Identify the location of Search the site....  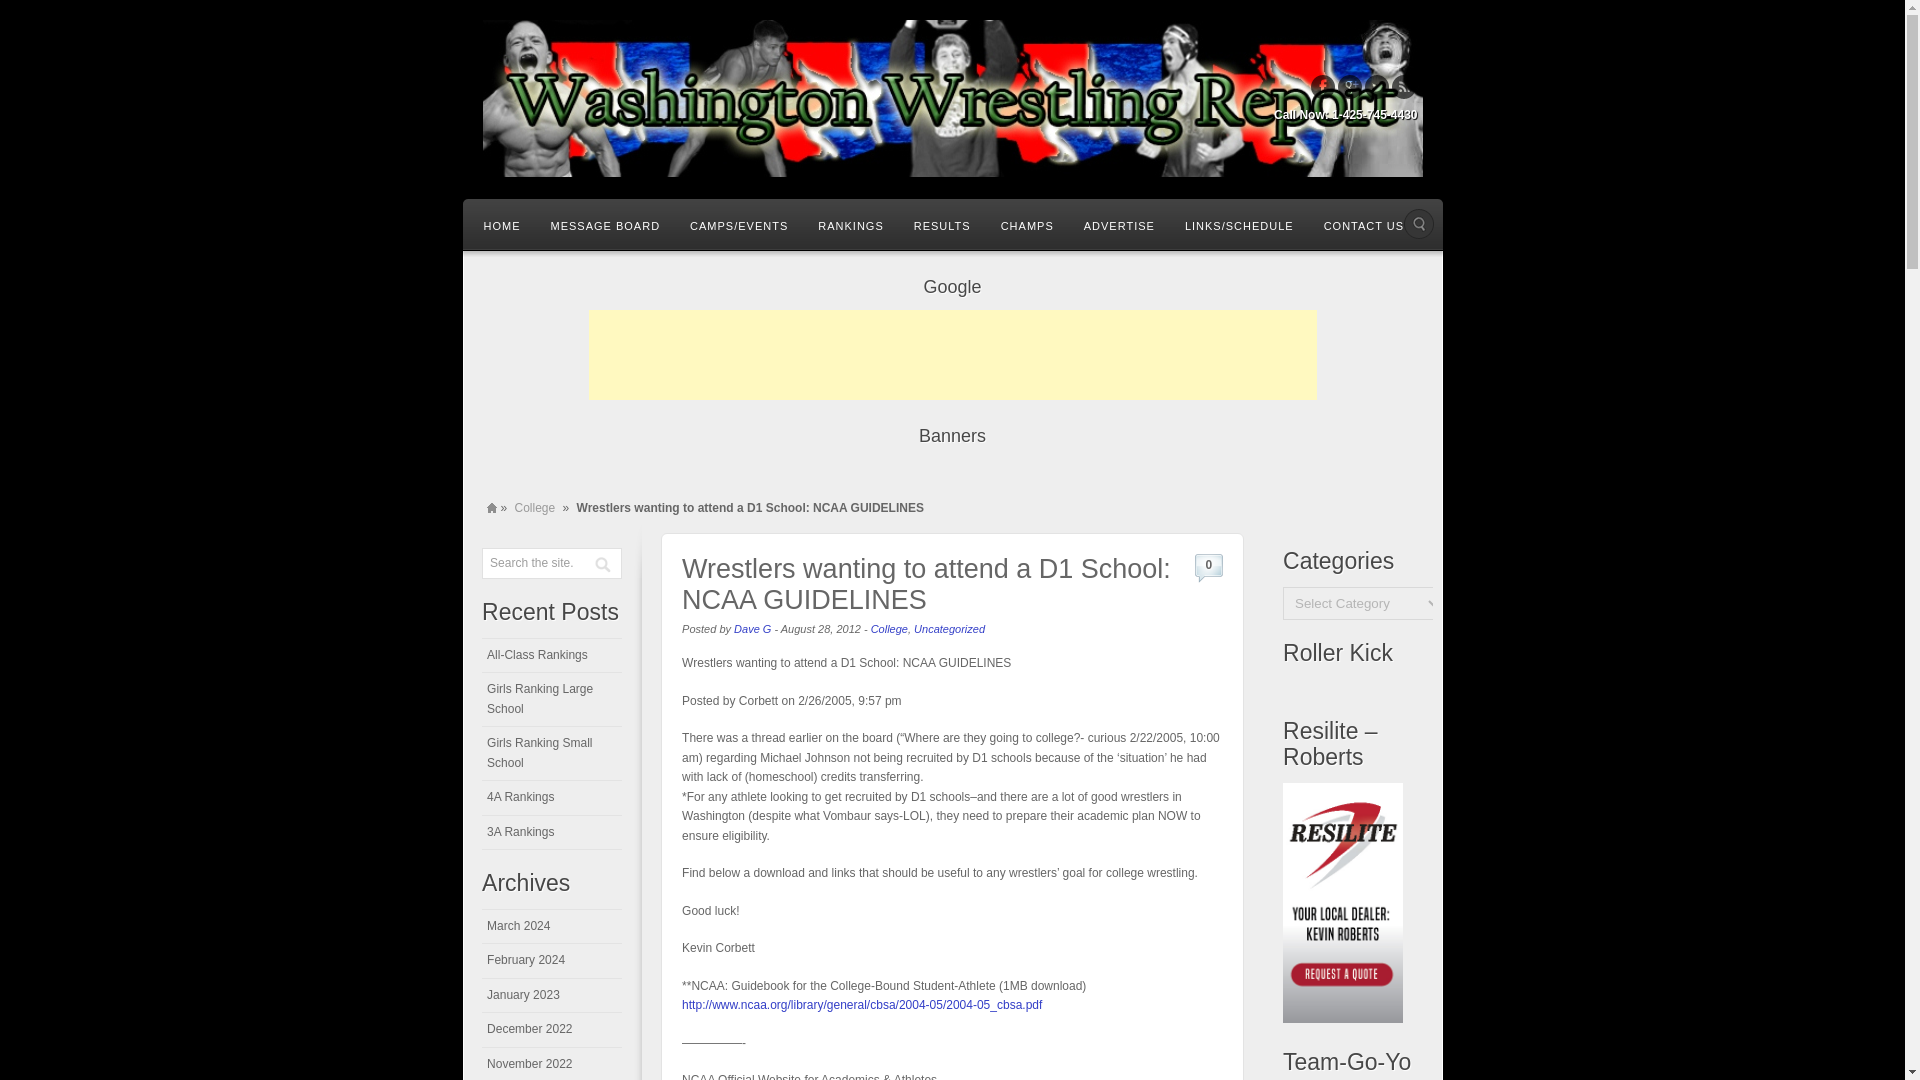
(530, 563).